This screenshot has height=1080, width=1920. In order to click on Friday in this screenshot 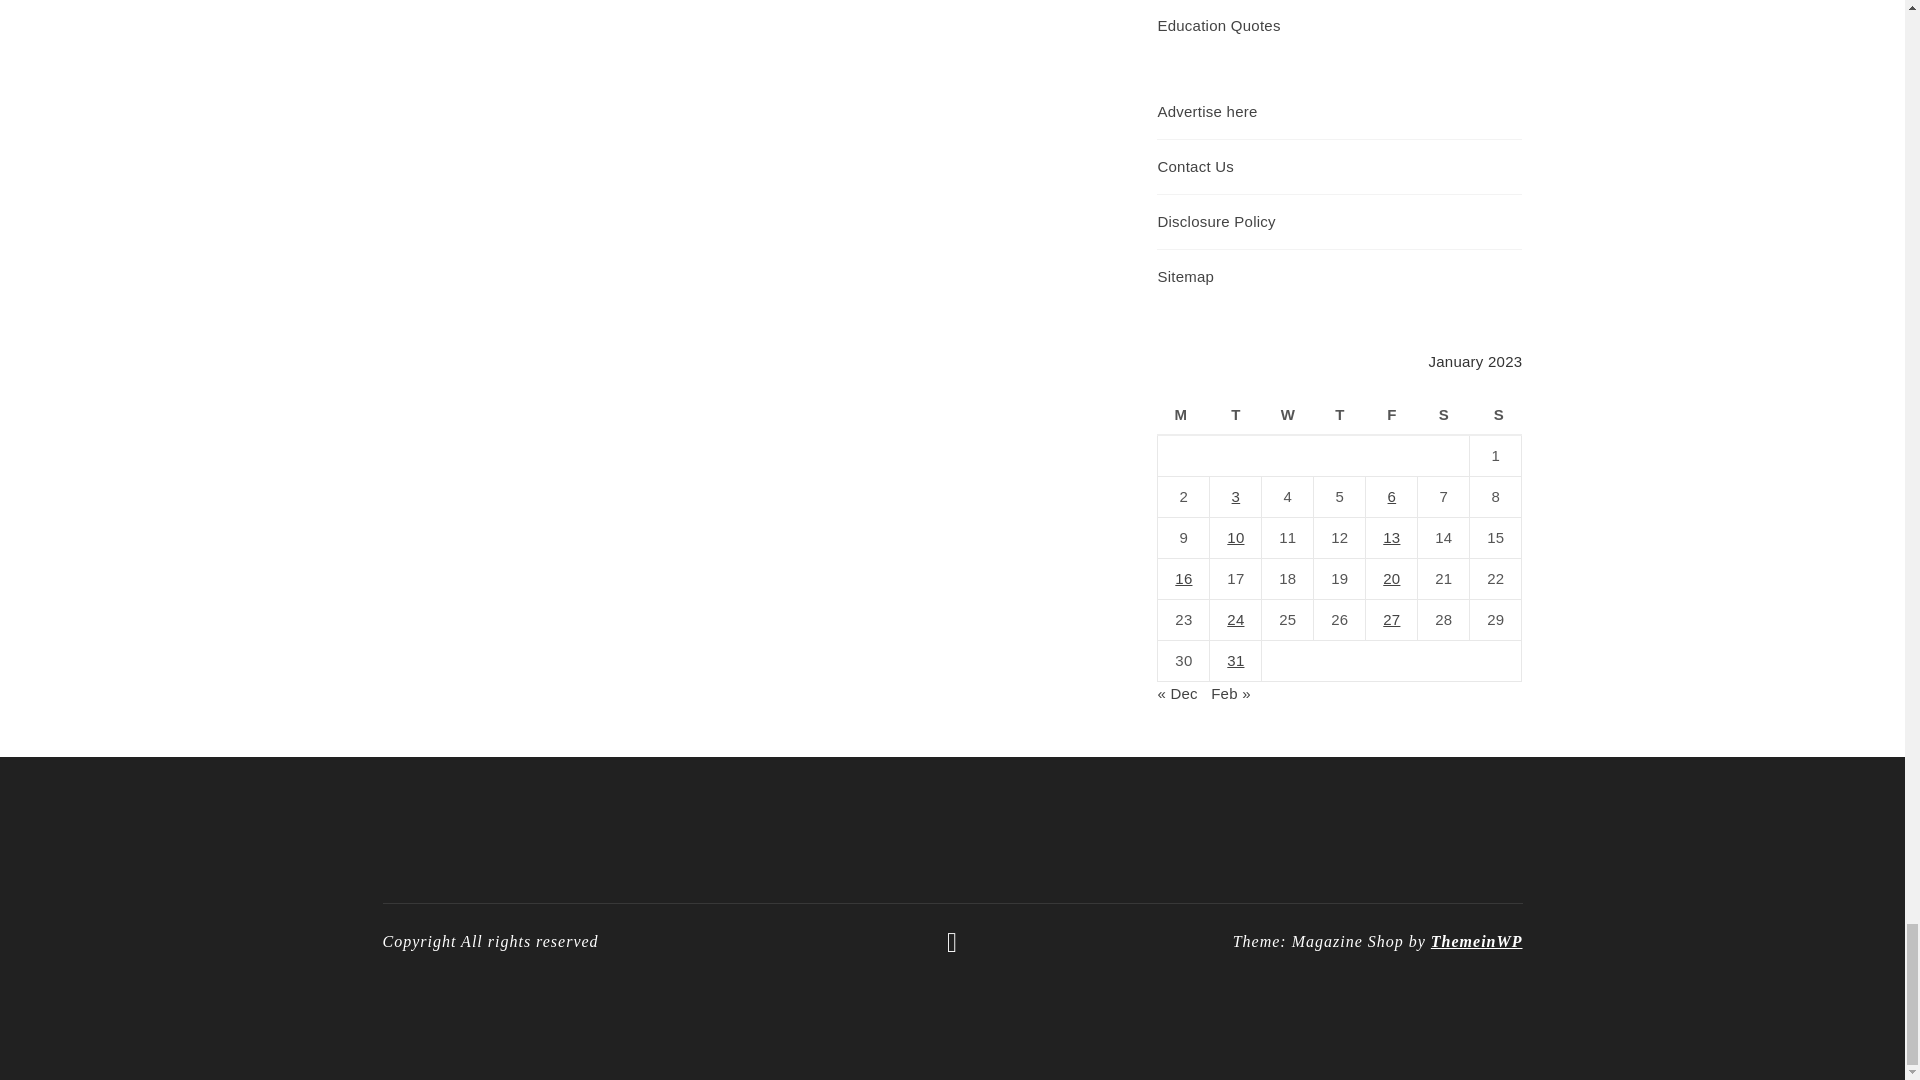, I will do `click(1392, 416)`.